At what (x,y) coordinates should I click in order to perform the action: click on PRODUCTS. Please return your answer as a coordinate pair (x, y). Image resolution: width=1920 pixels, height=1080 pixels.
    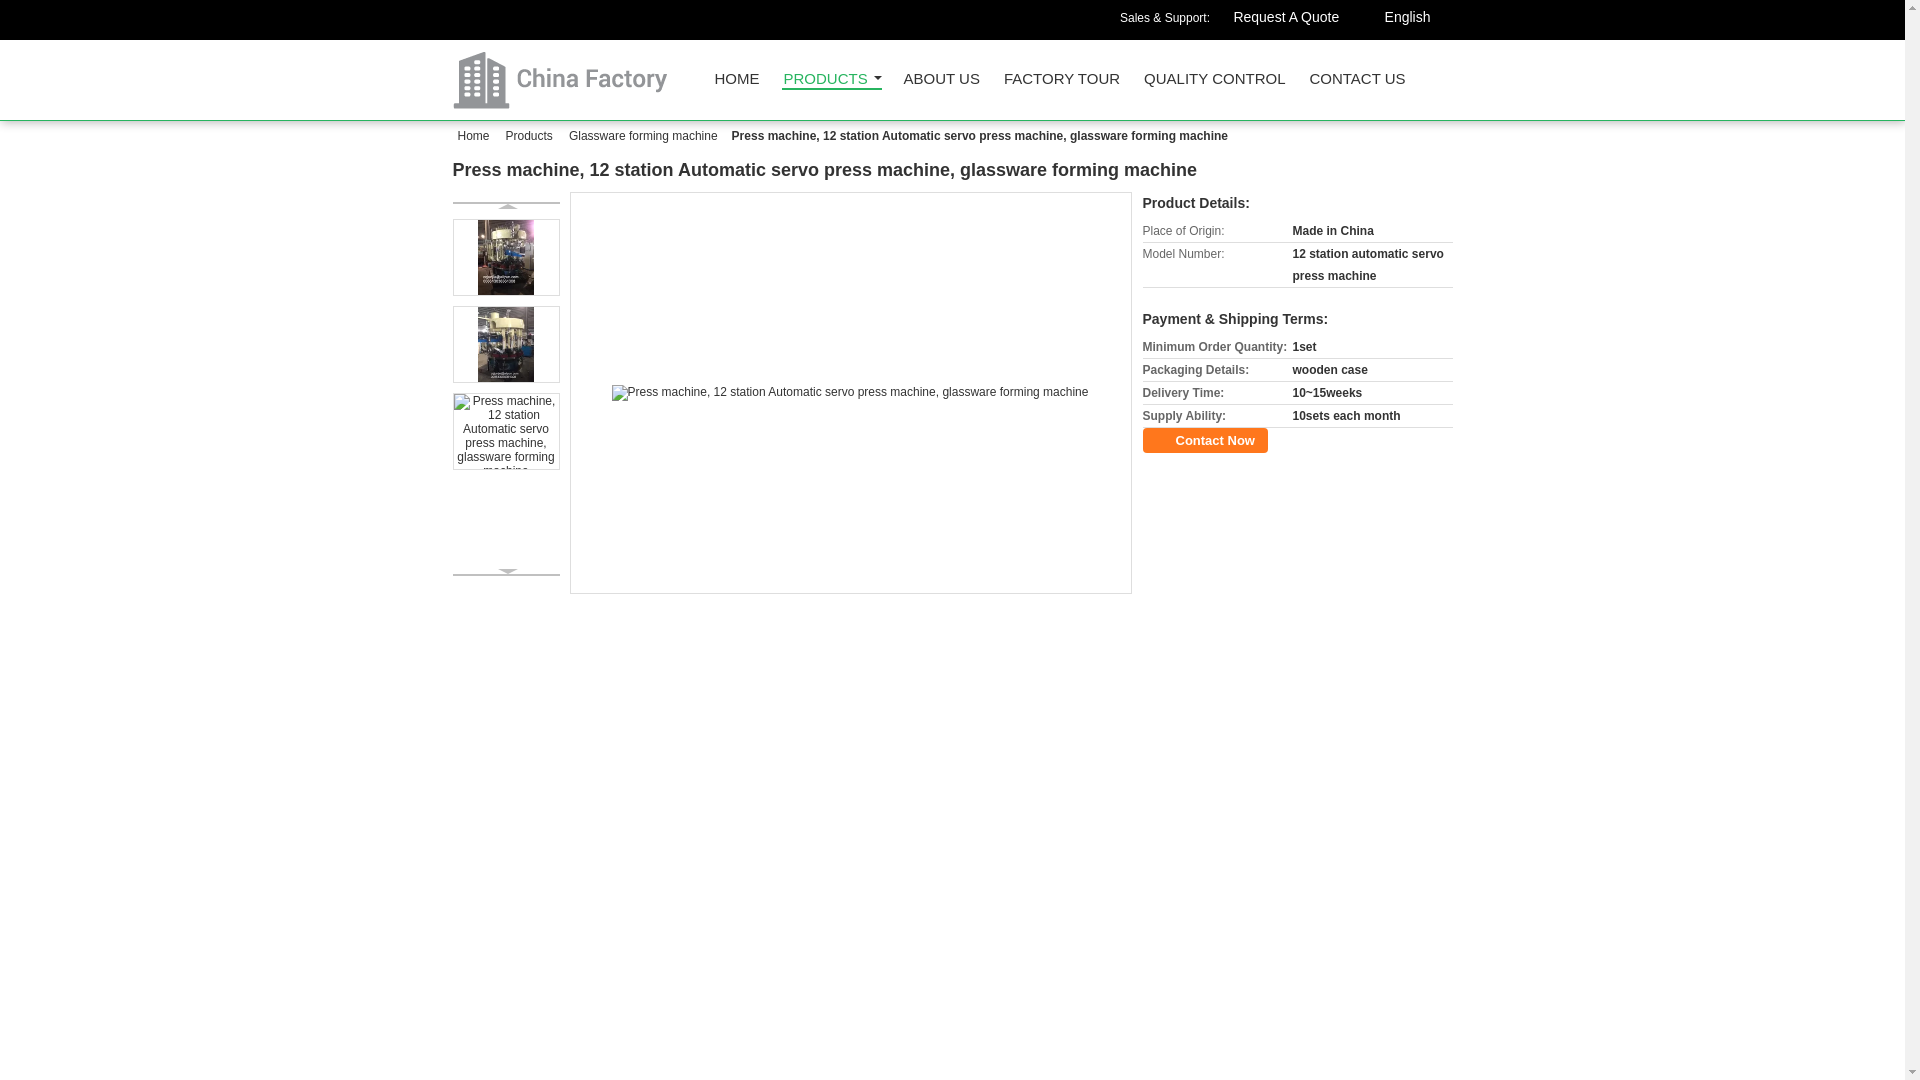
    Looking at the image, I should click on (831, 80).